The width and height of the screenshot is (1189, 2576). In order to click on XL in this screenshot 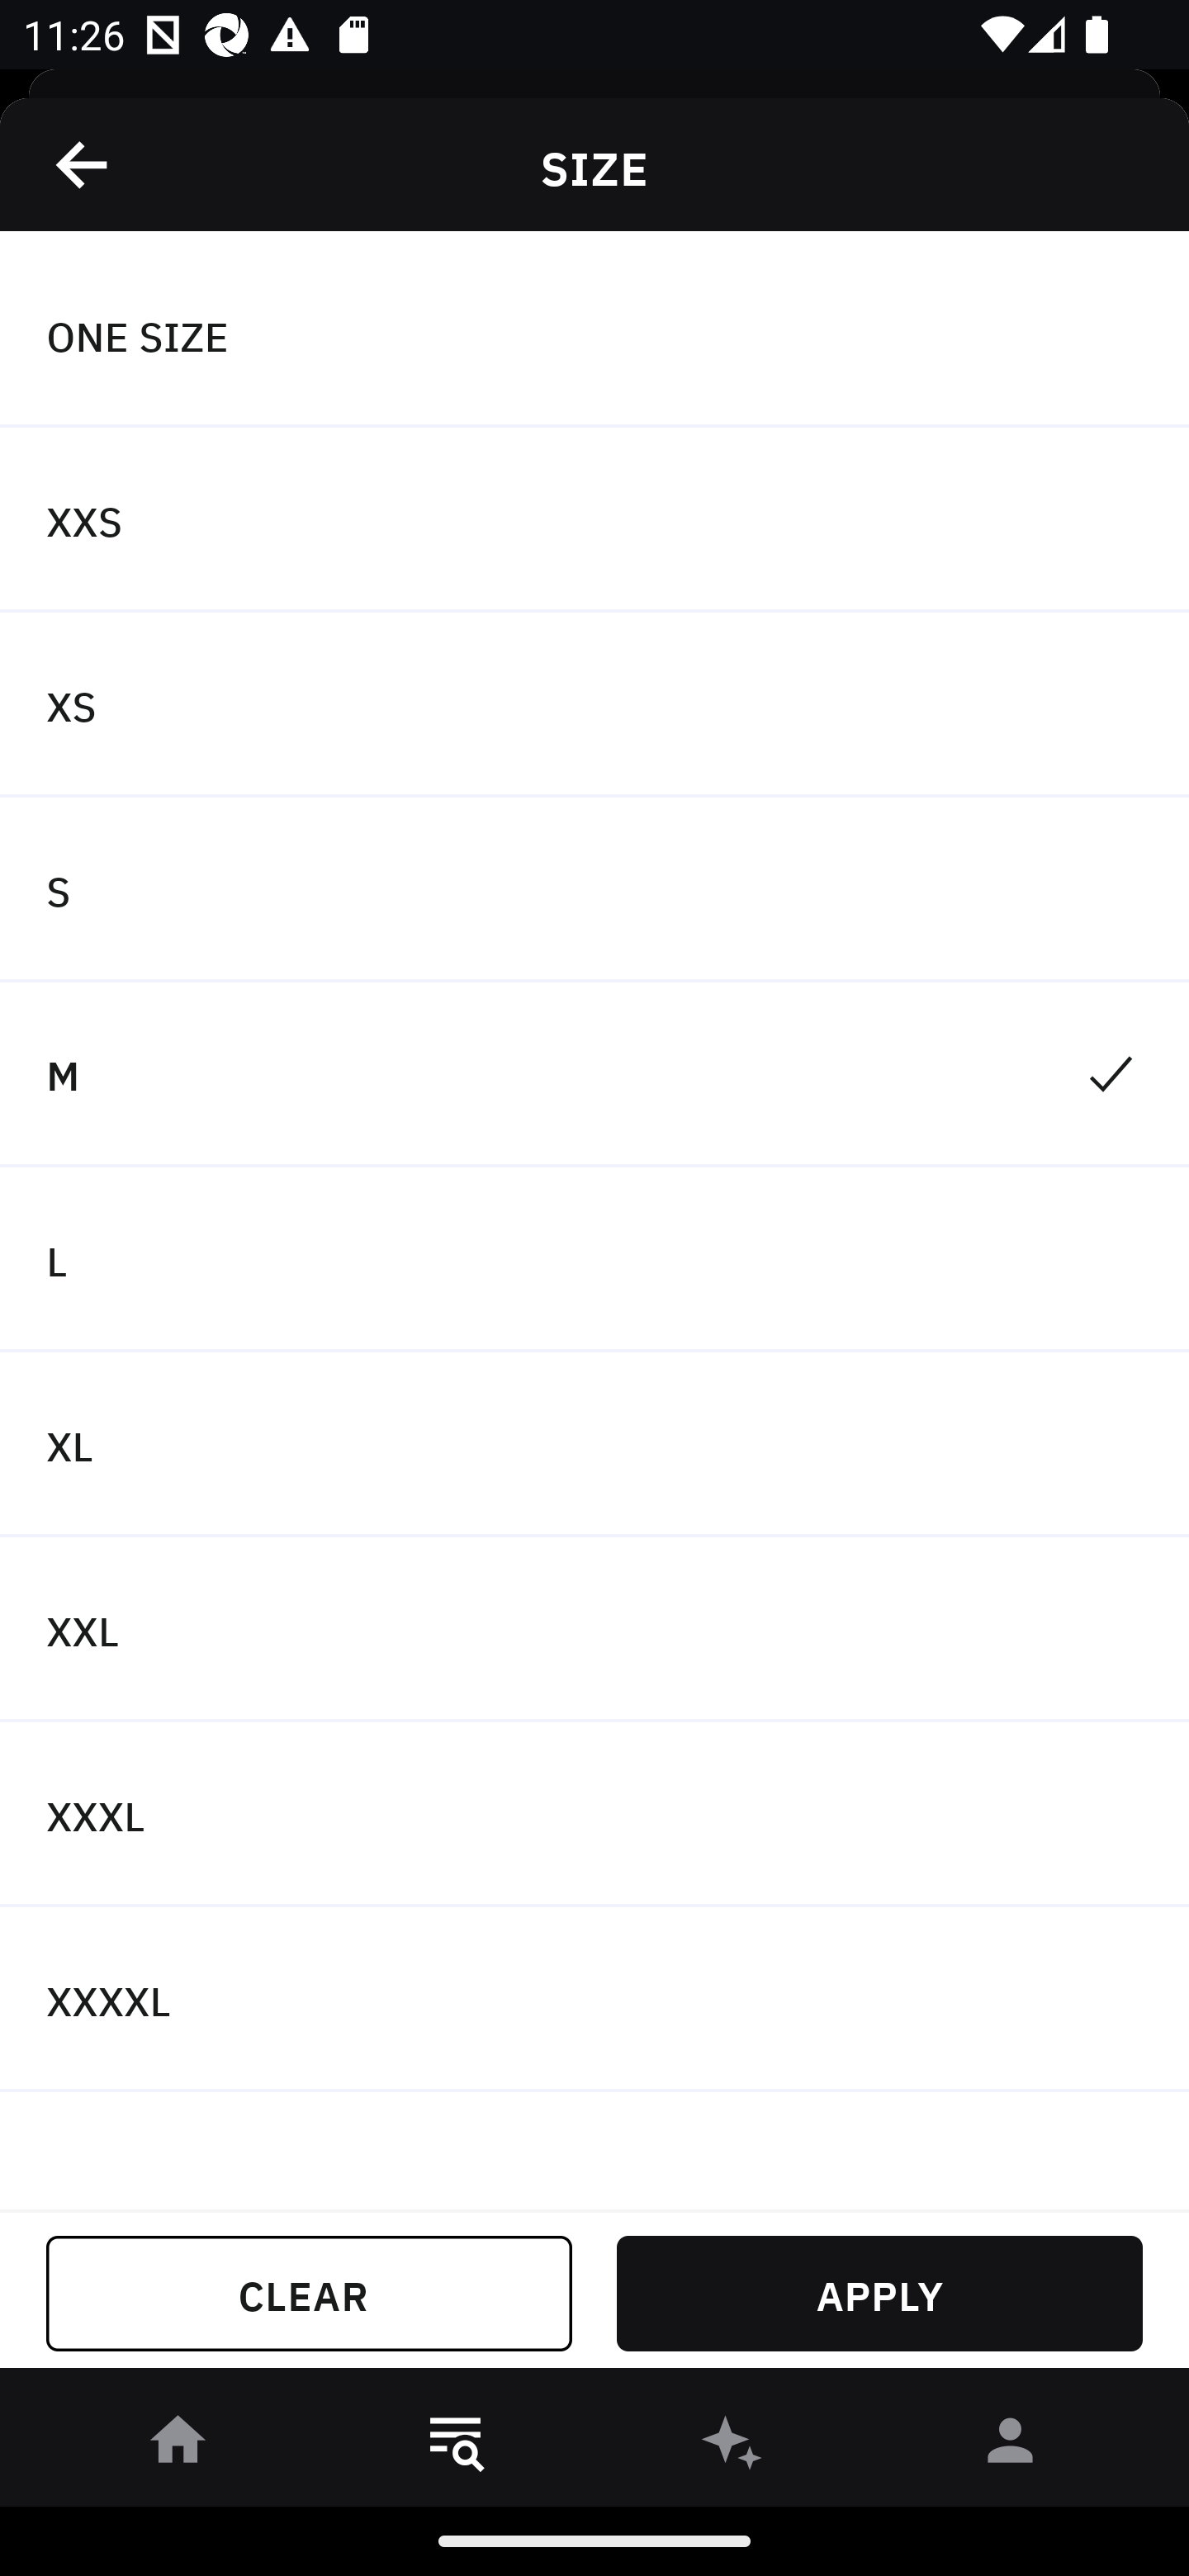, I will do `click(594, 1445)`.